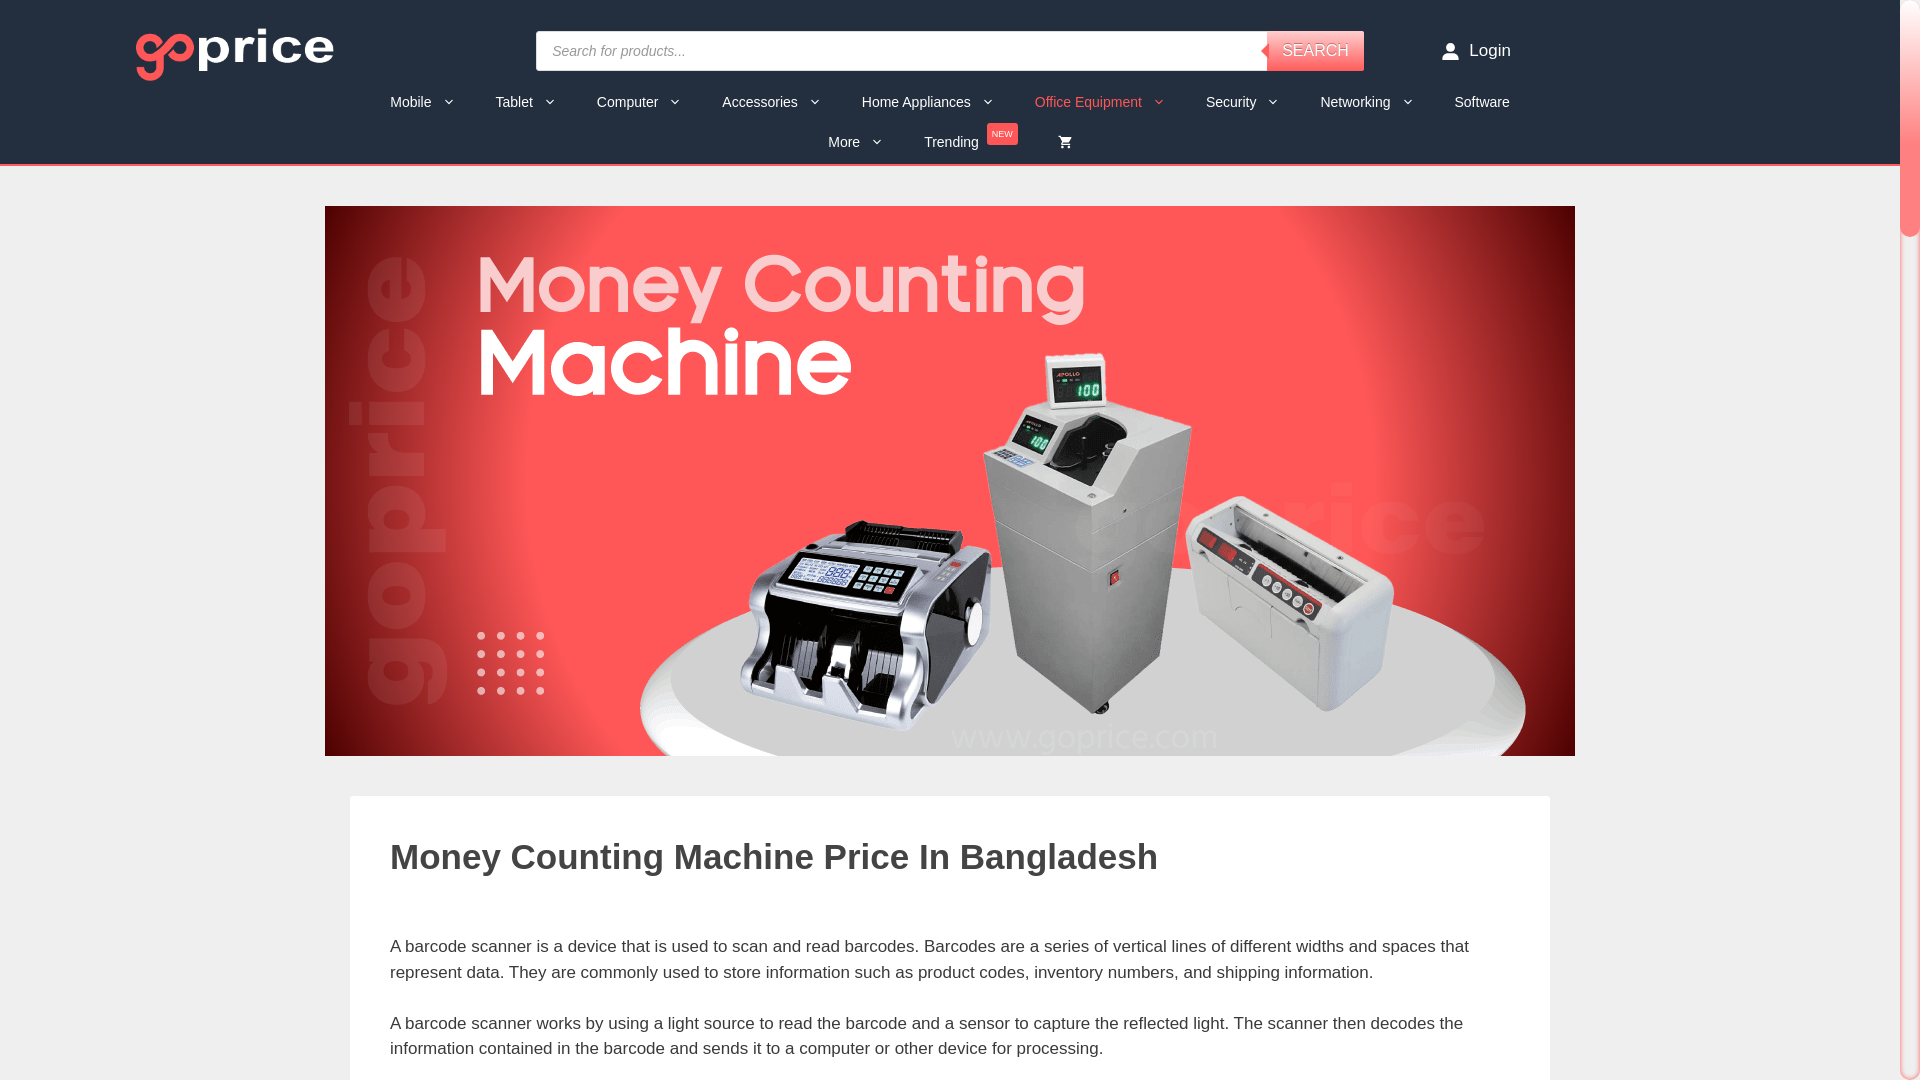  I want to click on Tablet, so click(526, 102).